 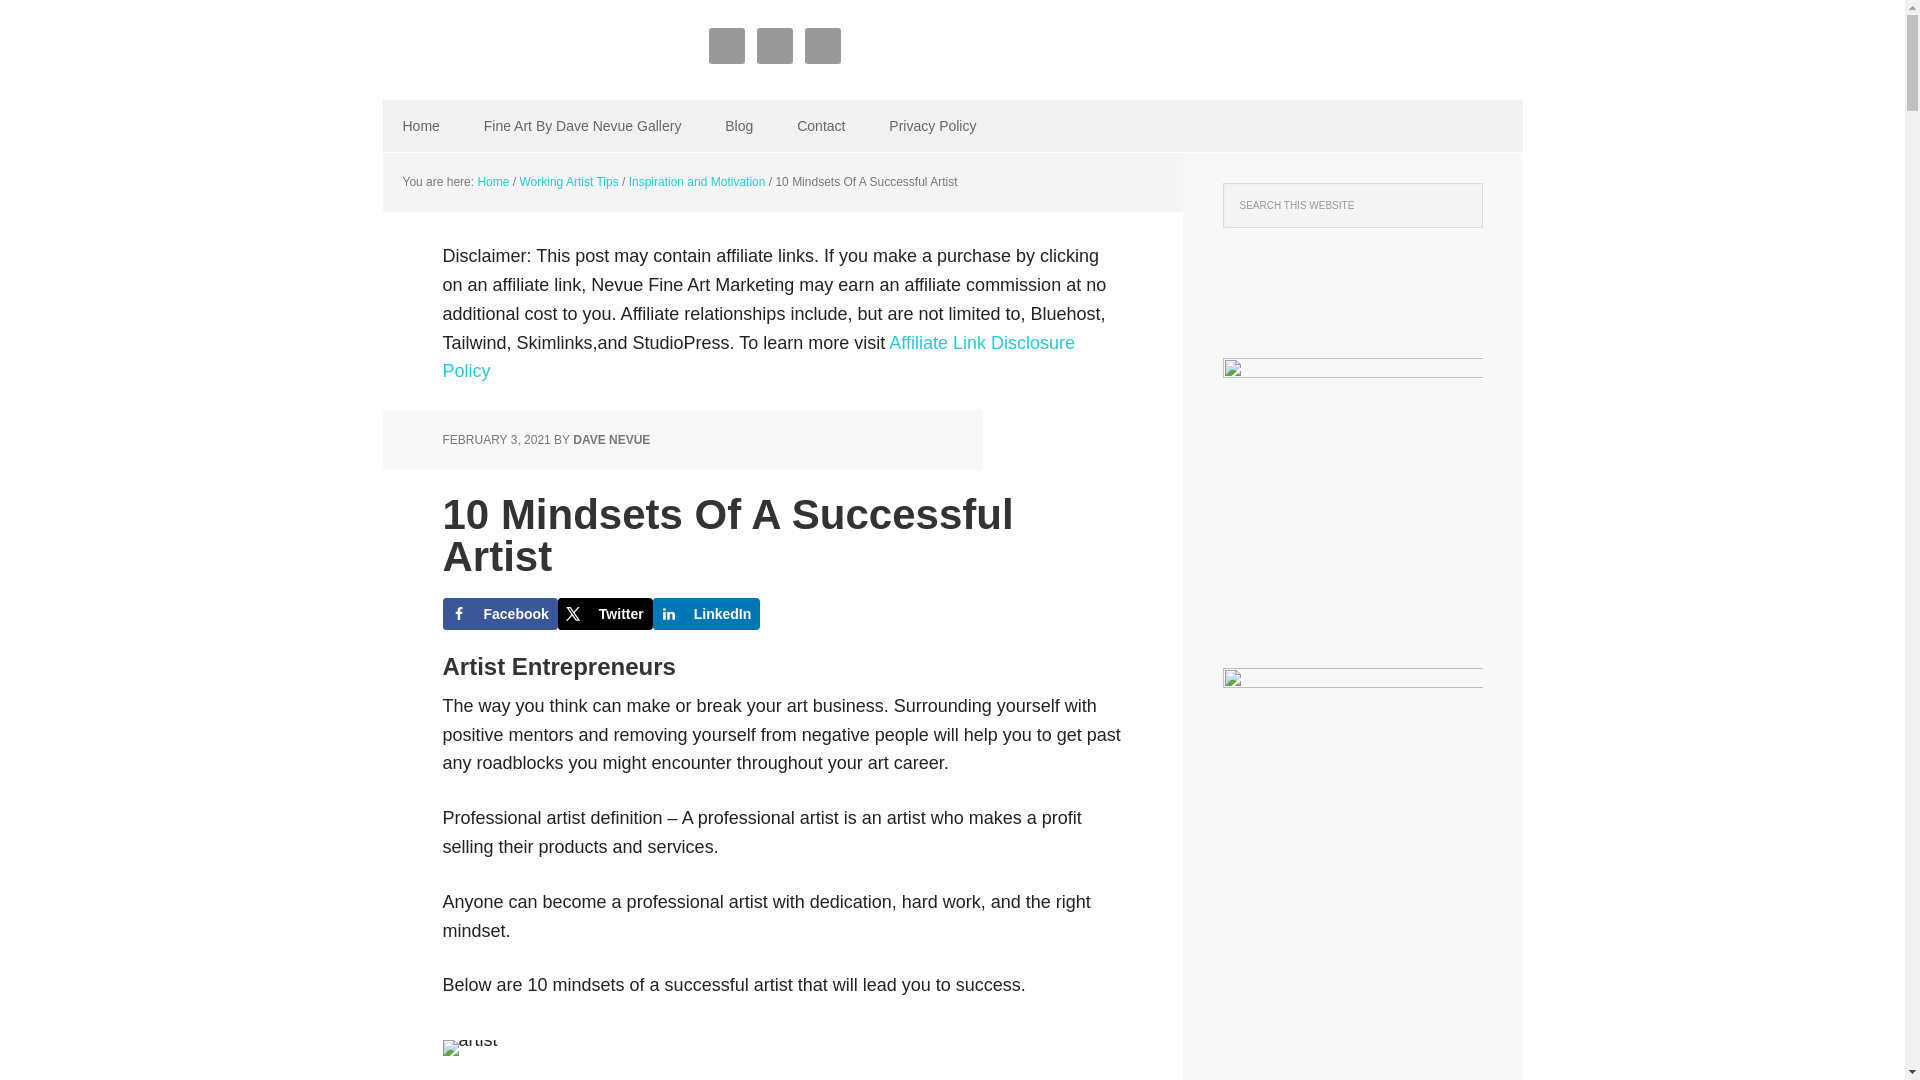 I want to click on Twitter, so click(x=605, y=614).